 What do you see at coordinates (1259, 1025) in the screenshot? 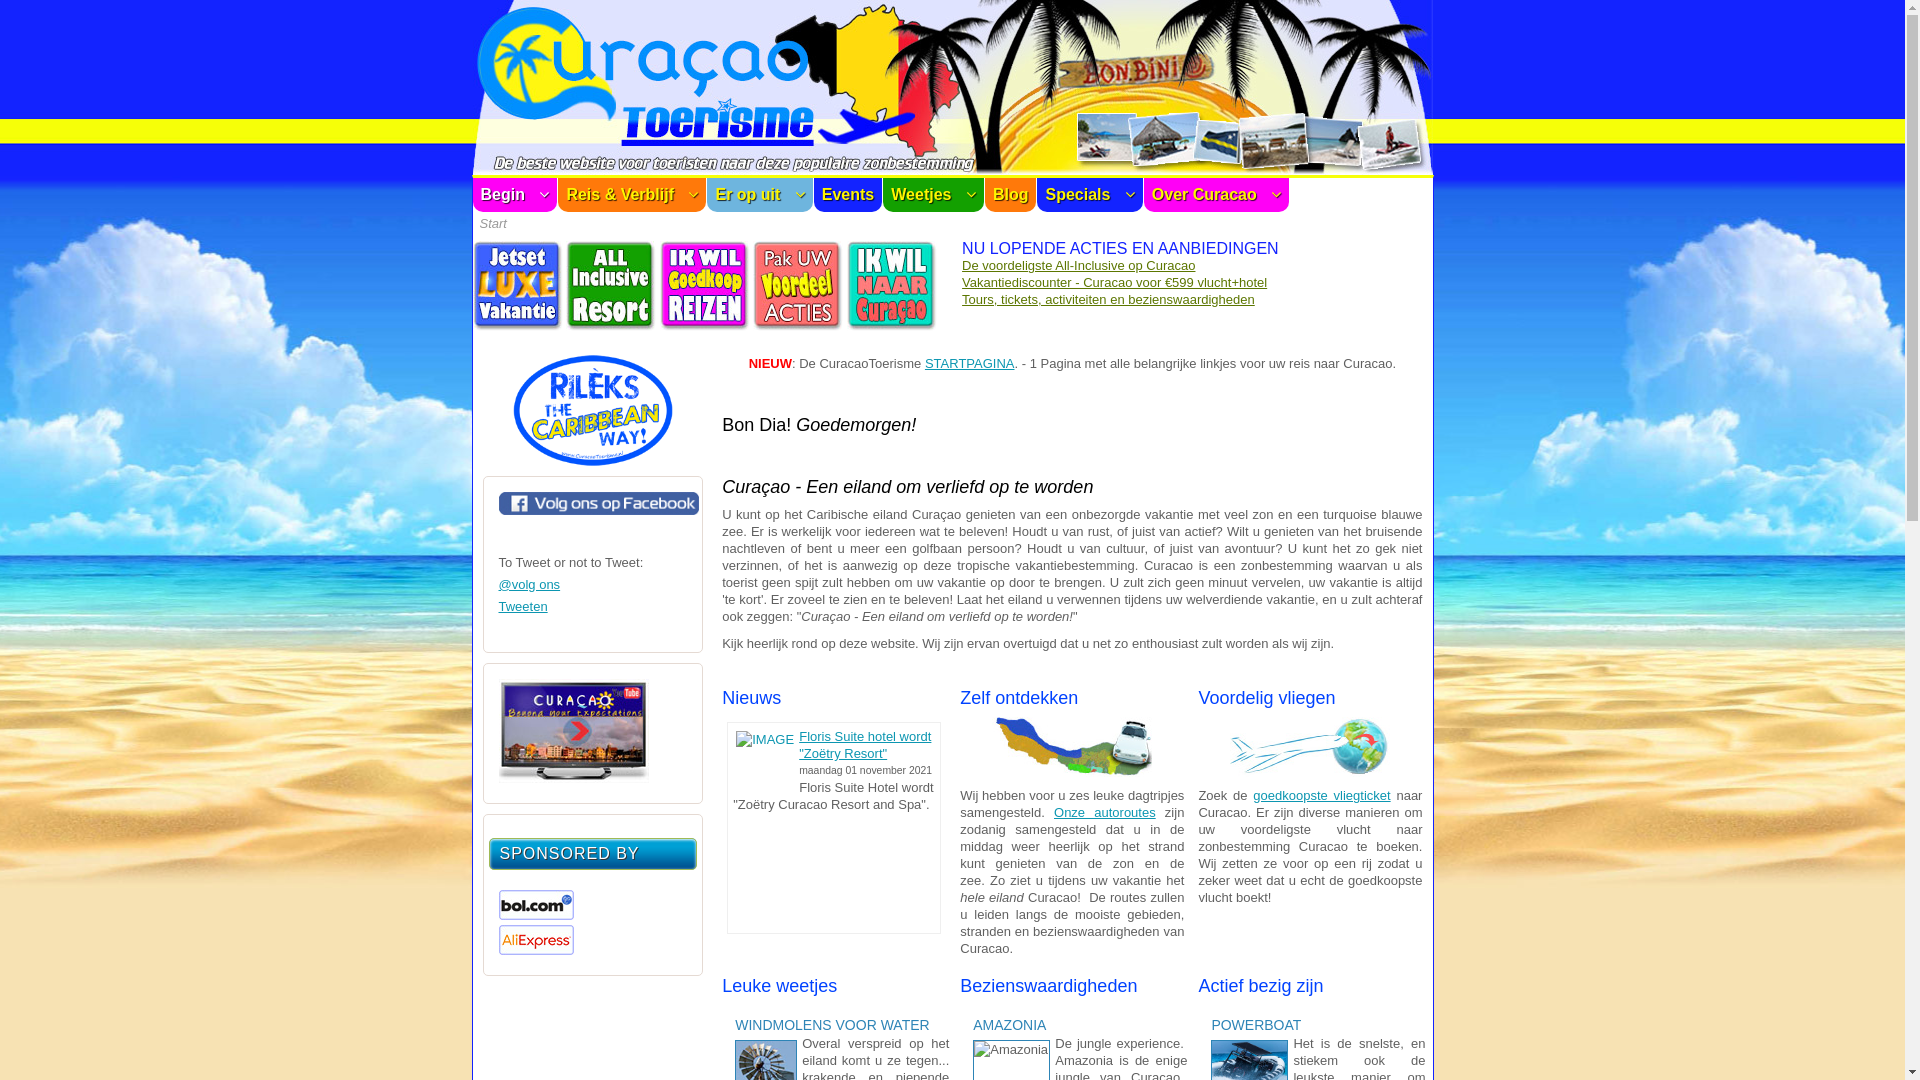
I see `POWERBOAT` at bounding box center [1259, 1025].